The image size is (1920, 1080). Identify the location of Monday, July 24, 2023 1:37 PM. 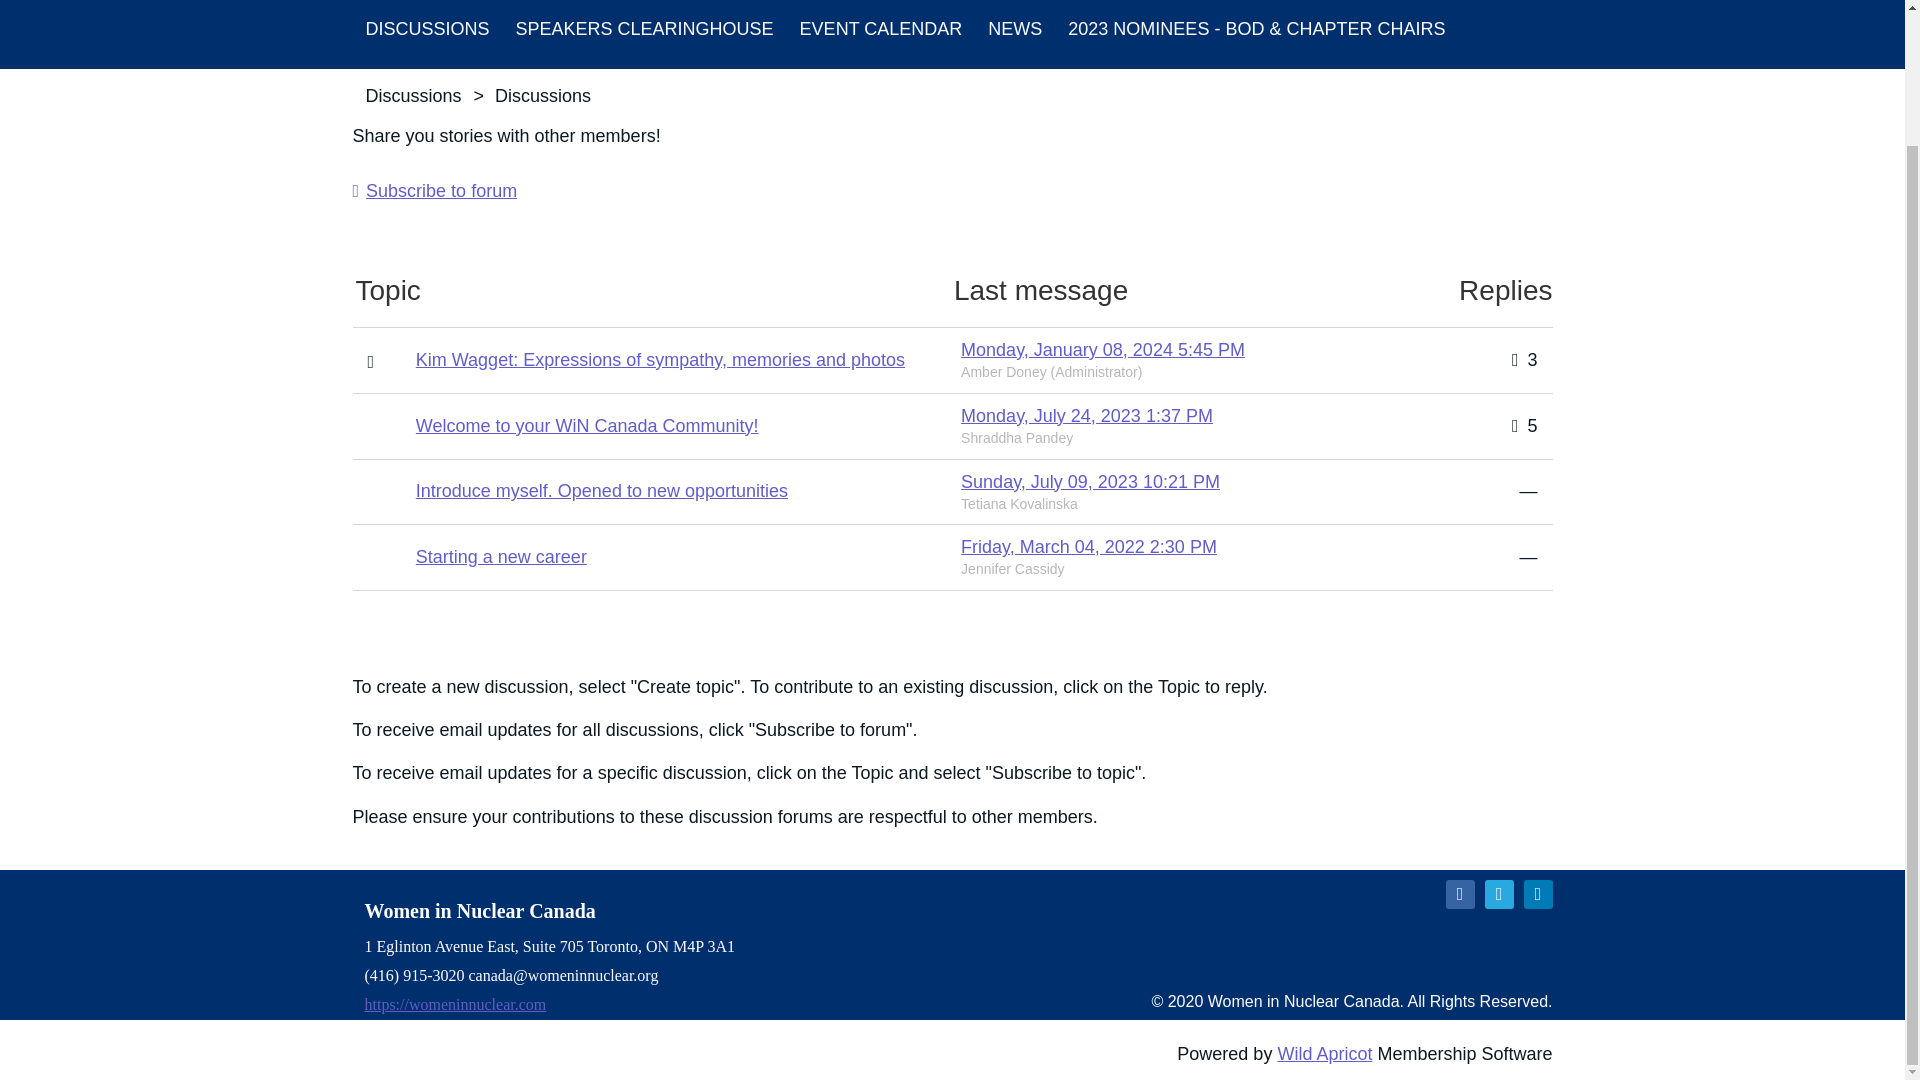
(1087, 416).